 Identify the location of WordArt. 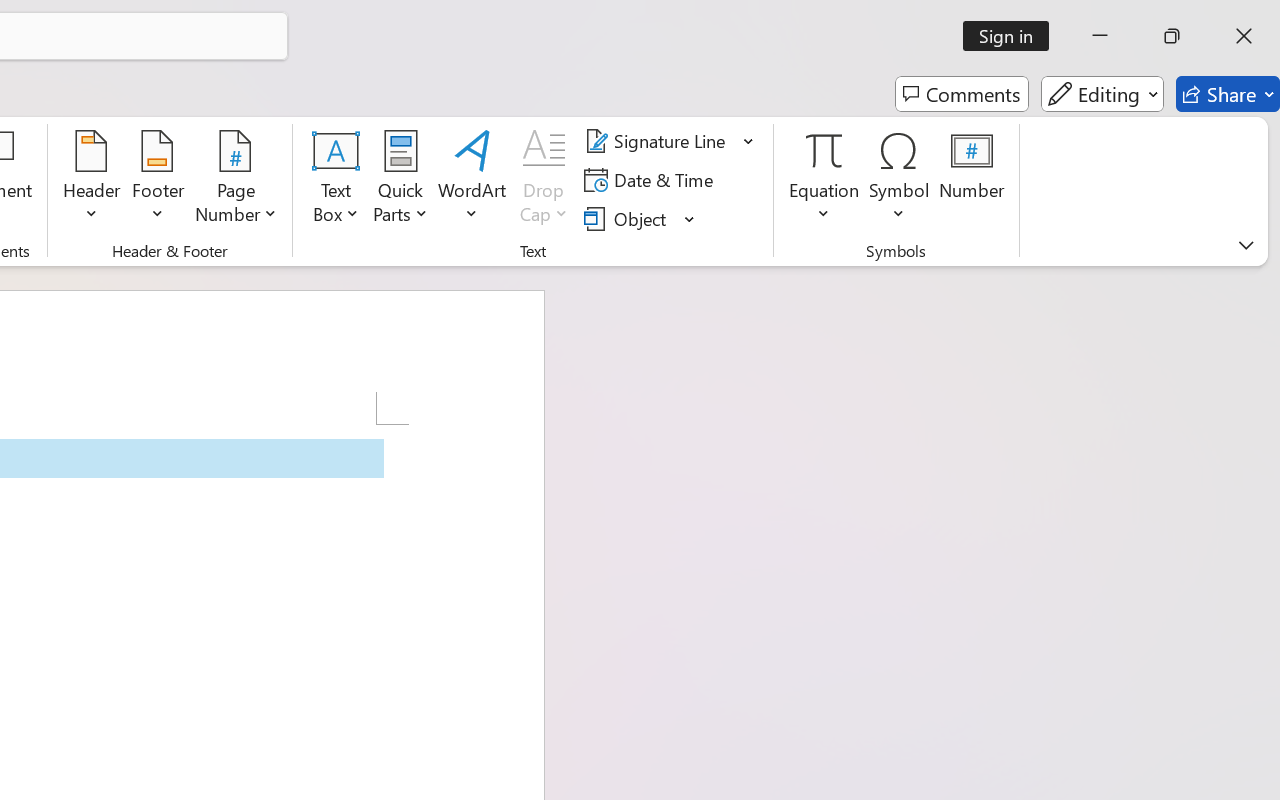
(472, 180).